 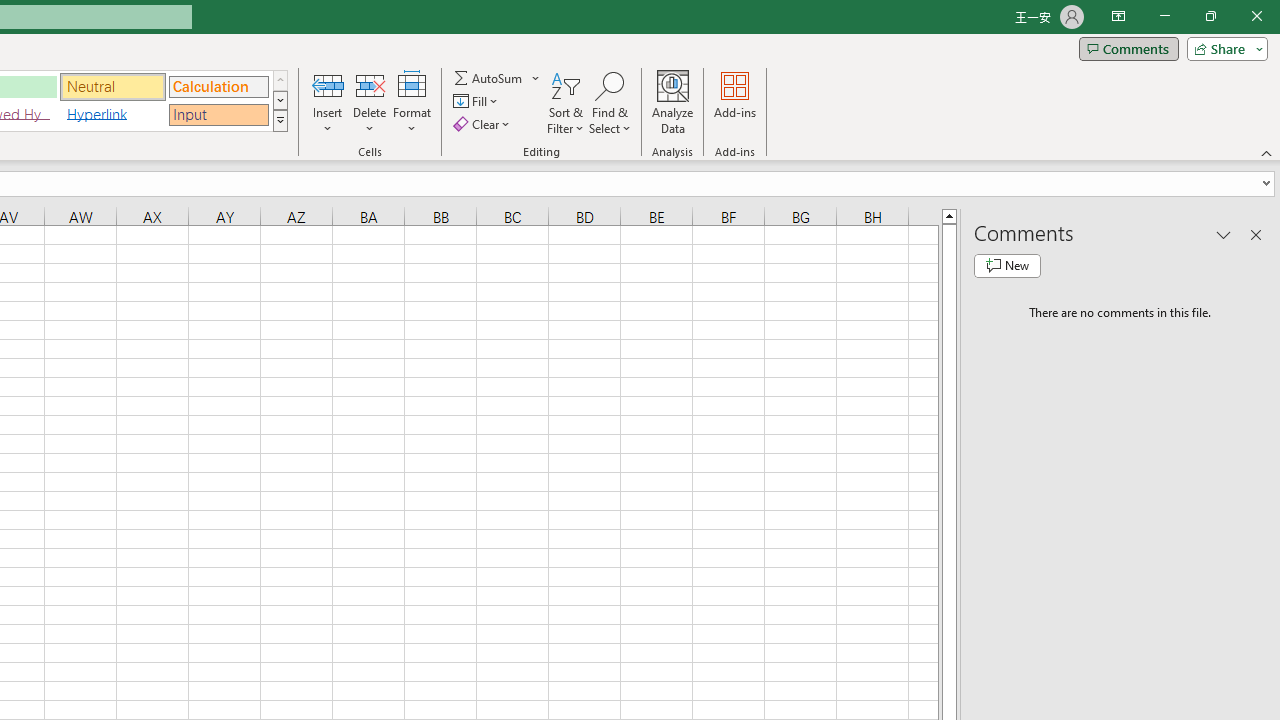 I want to click on Delete Cells..., so click(x=370, y=84).